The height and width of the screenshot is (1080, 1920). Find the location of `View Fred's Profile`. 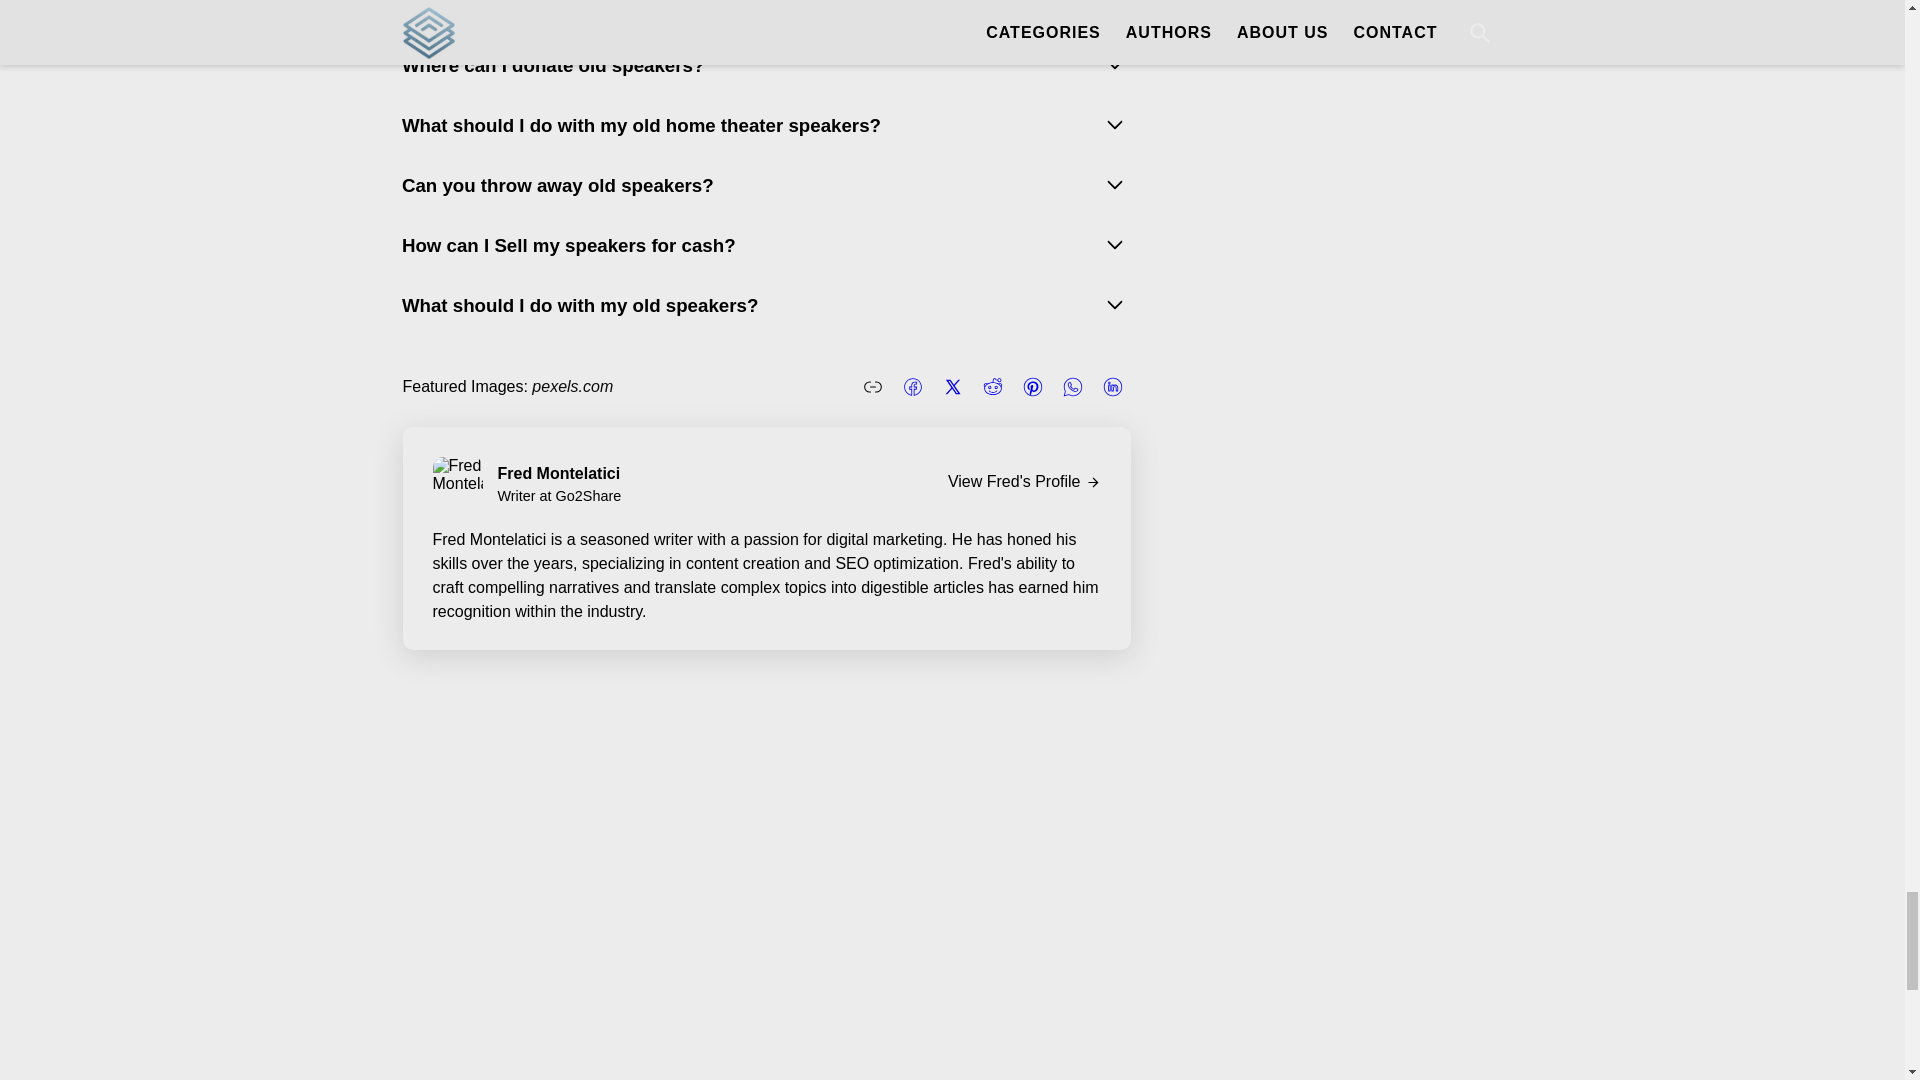

View Fred's Profile is located at coordinates (1024, 482).